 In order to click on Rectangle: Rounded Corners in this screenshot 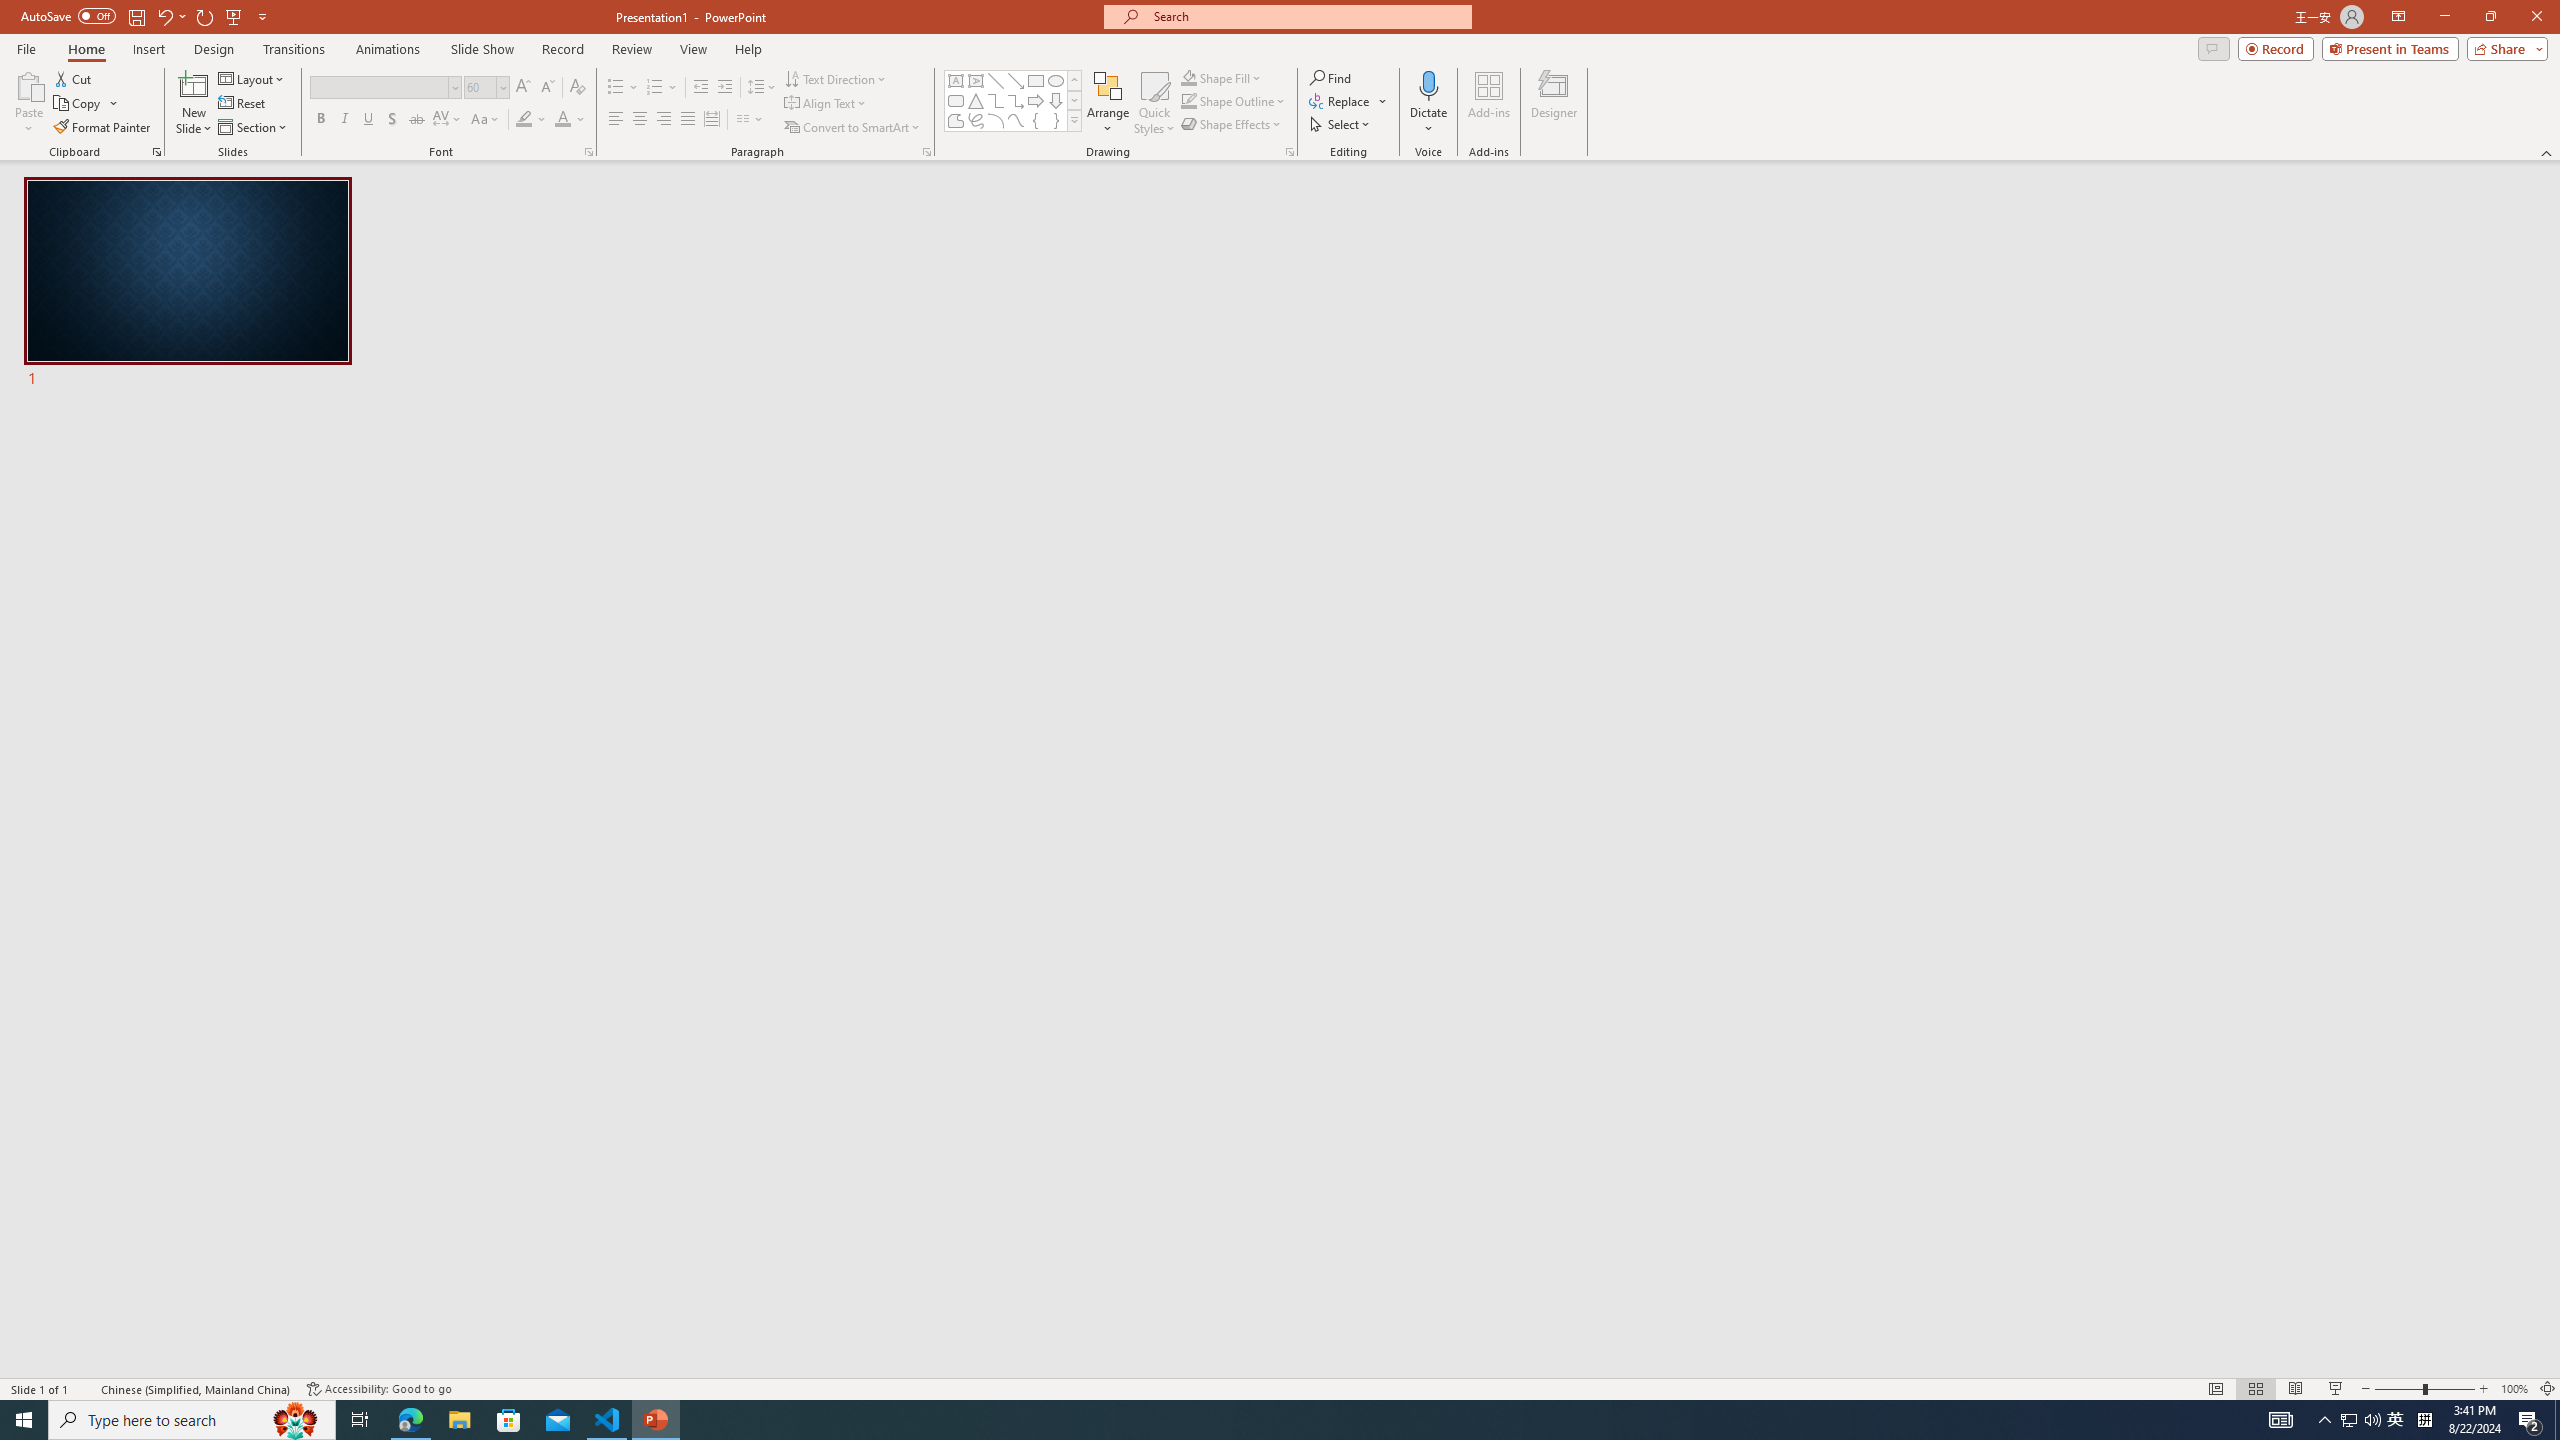, I will do `click(956, 100)`.